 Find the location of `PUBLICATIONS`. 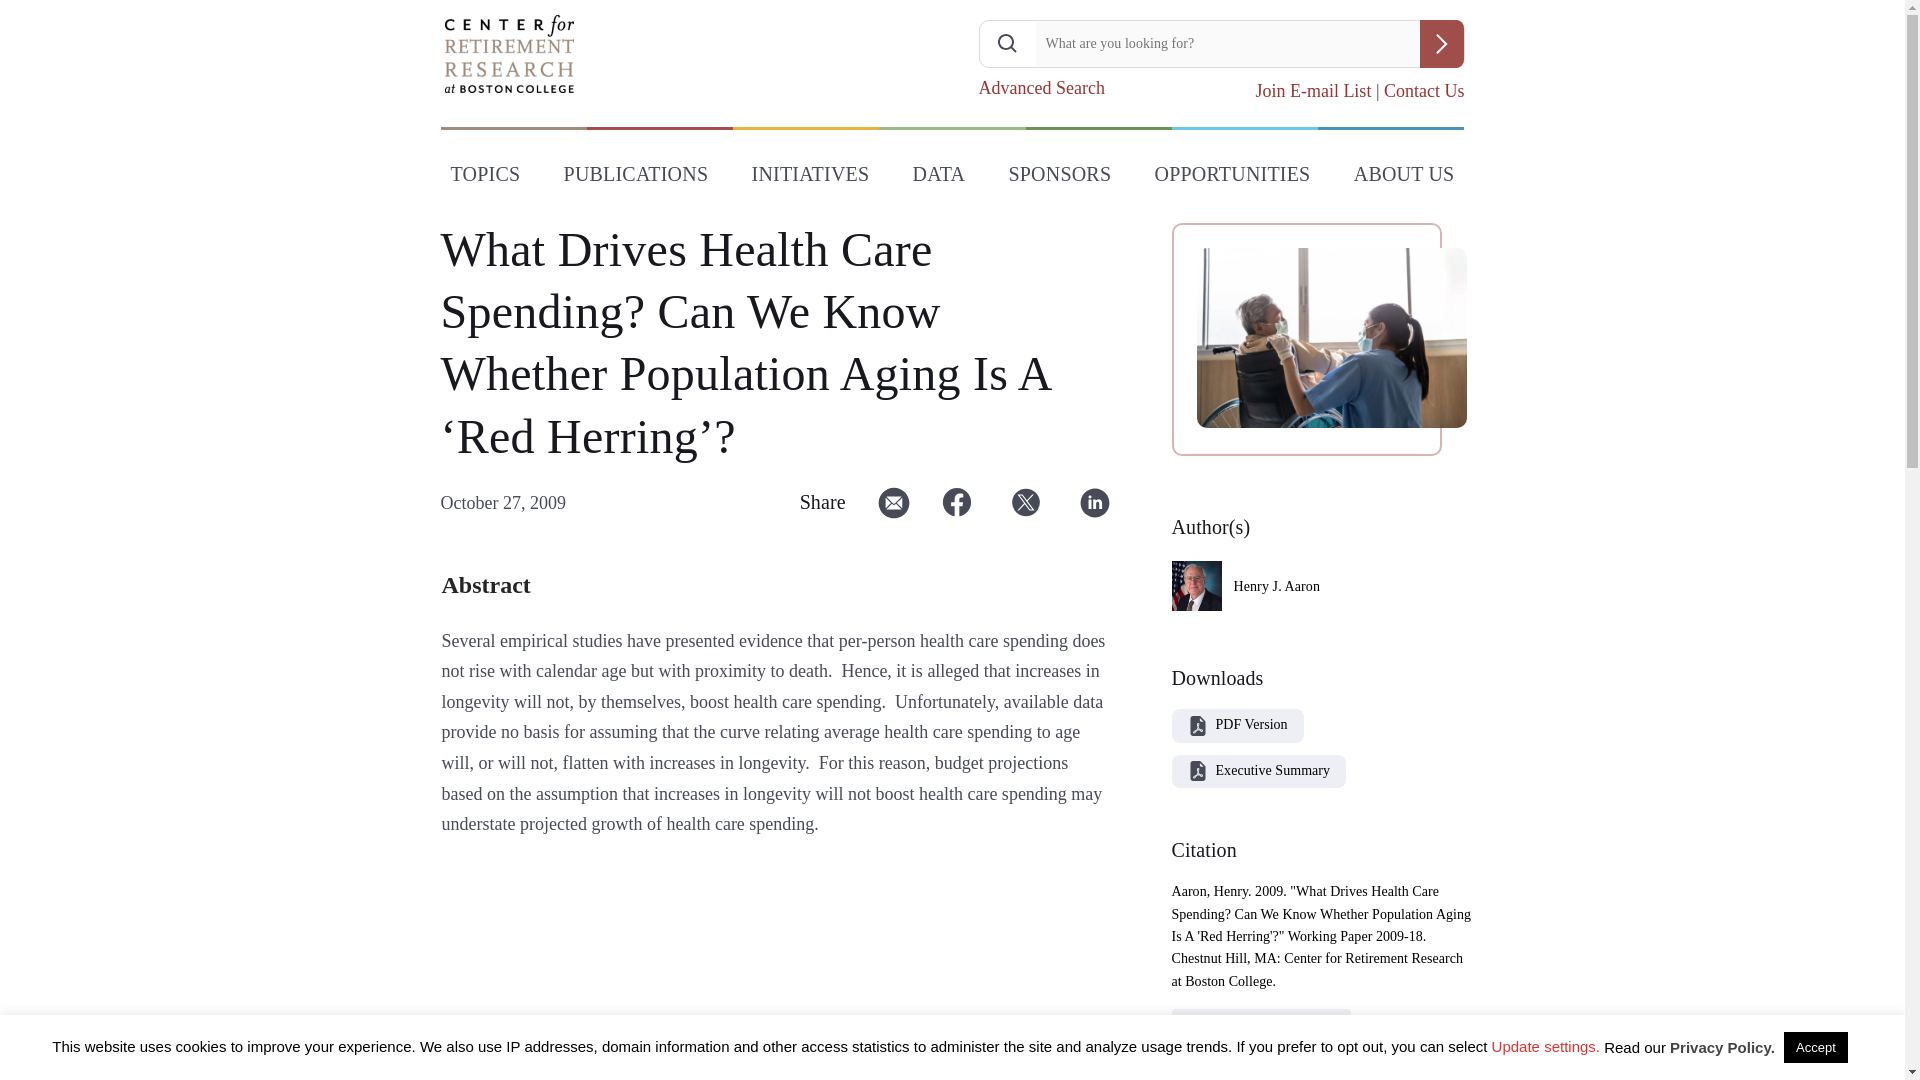

PUBLICATIONS is located at coordinates (636, 178).